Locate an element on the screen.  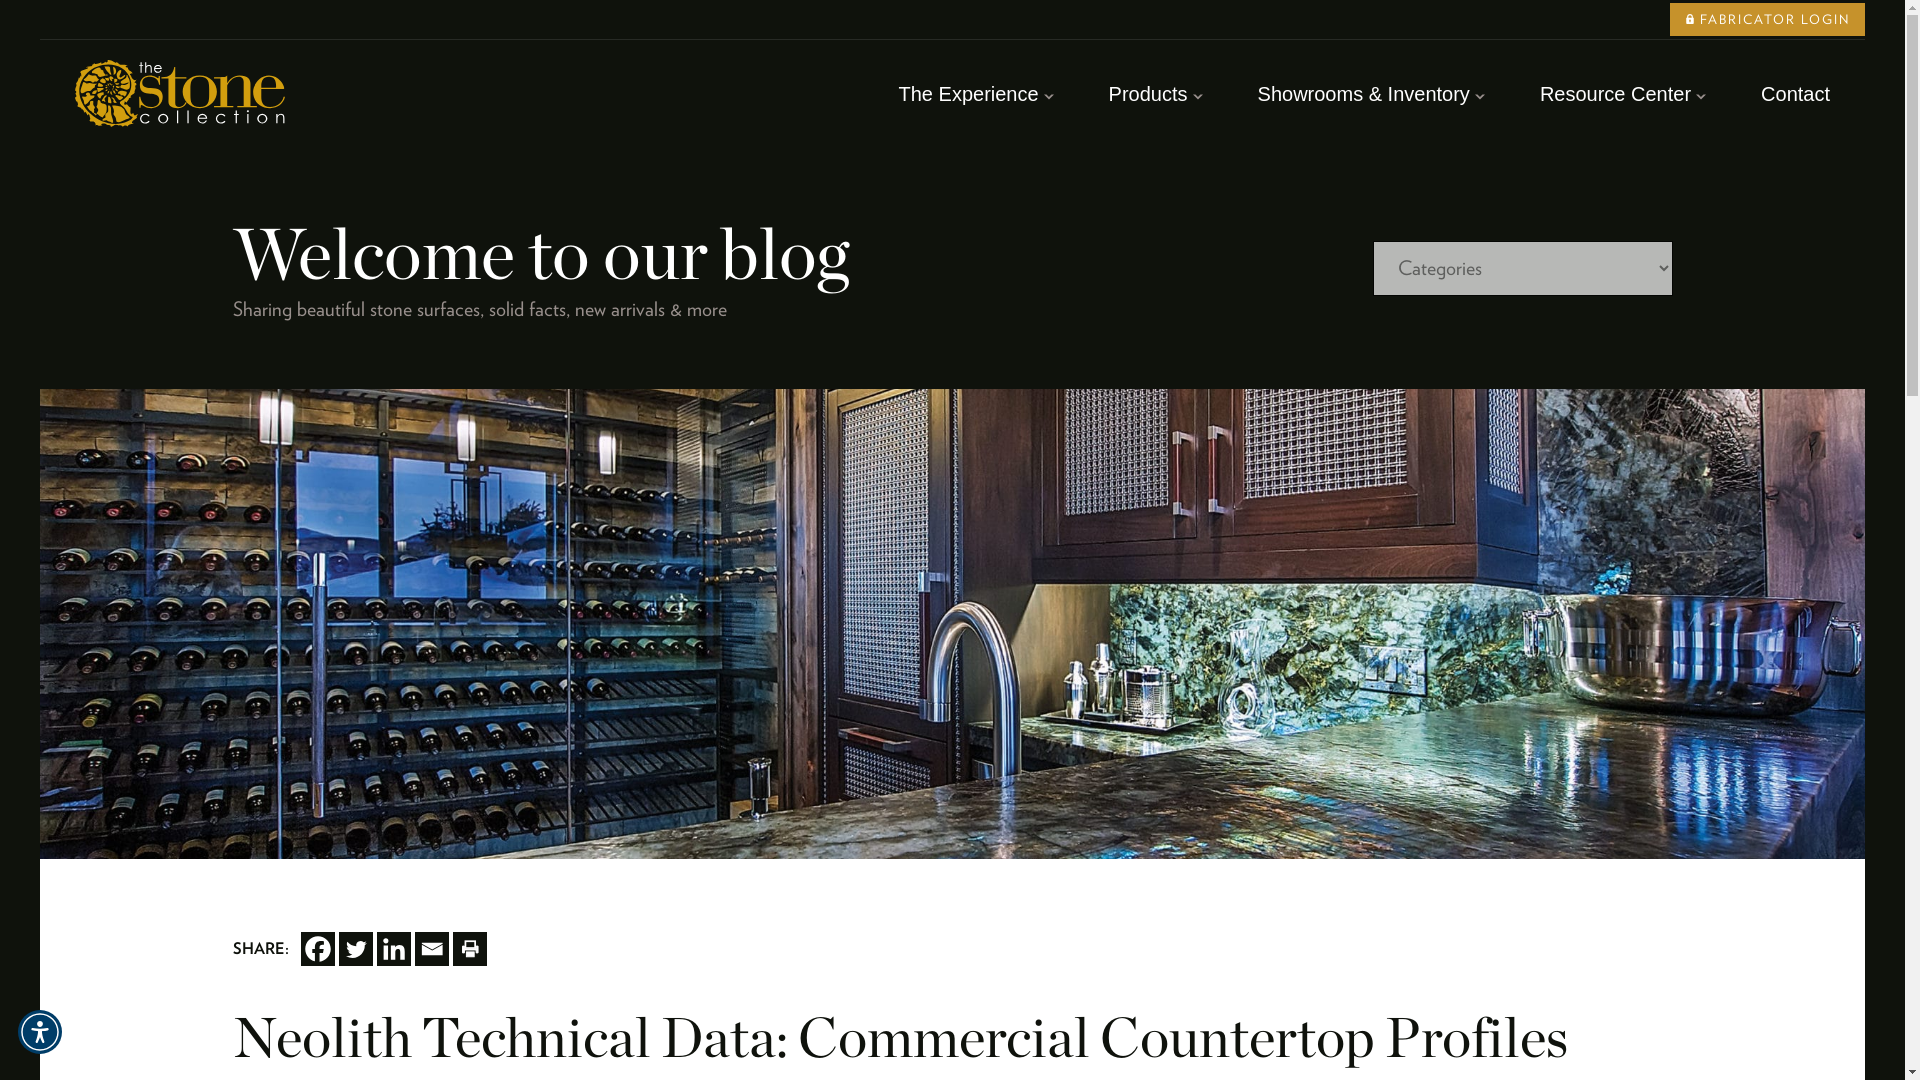
Accessibility Menu is located at coordinates (39, 1032).